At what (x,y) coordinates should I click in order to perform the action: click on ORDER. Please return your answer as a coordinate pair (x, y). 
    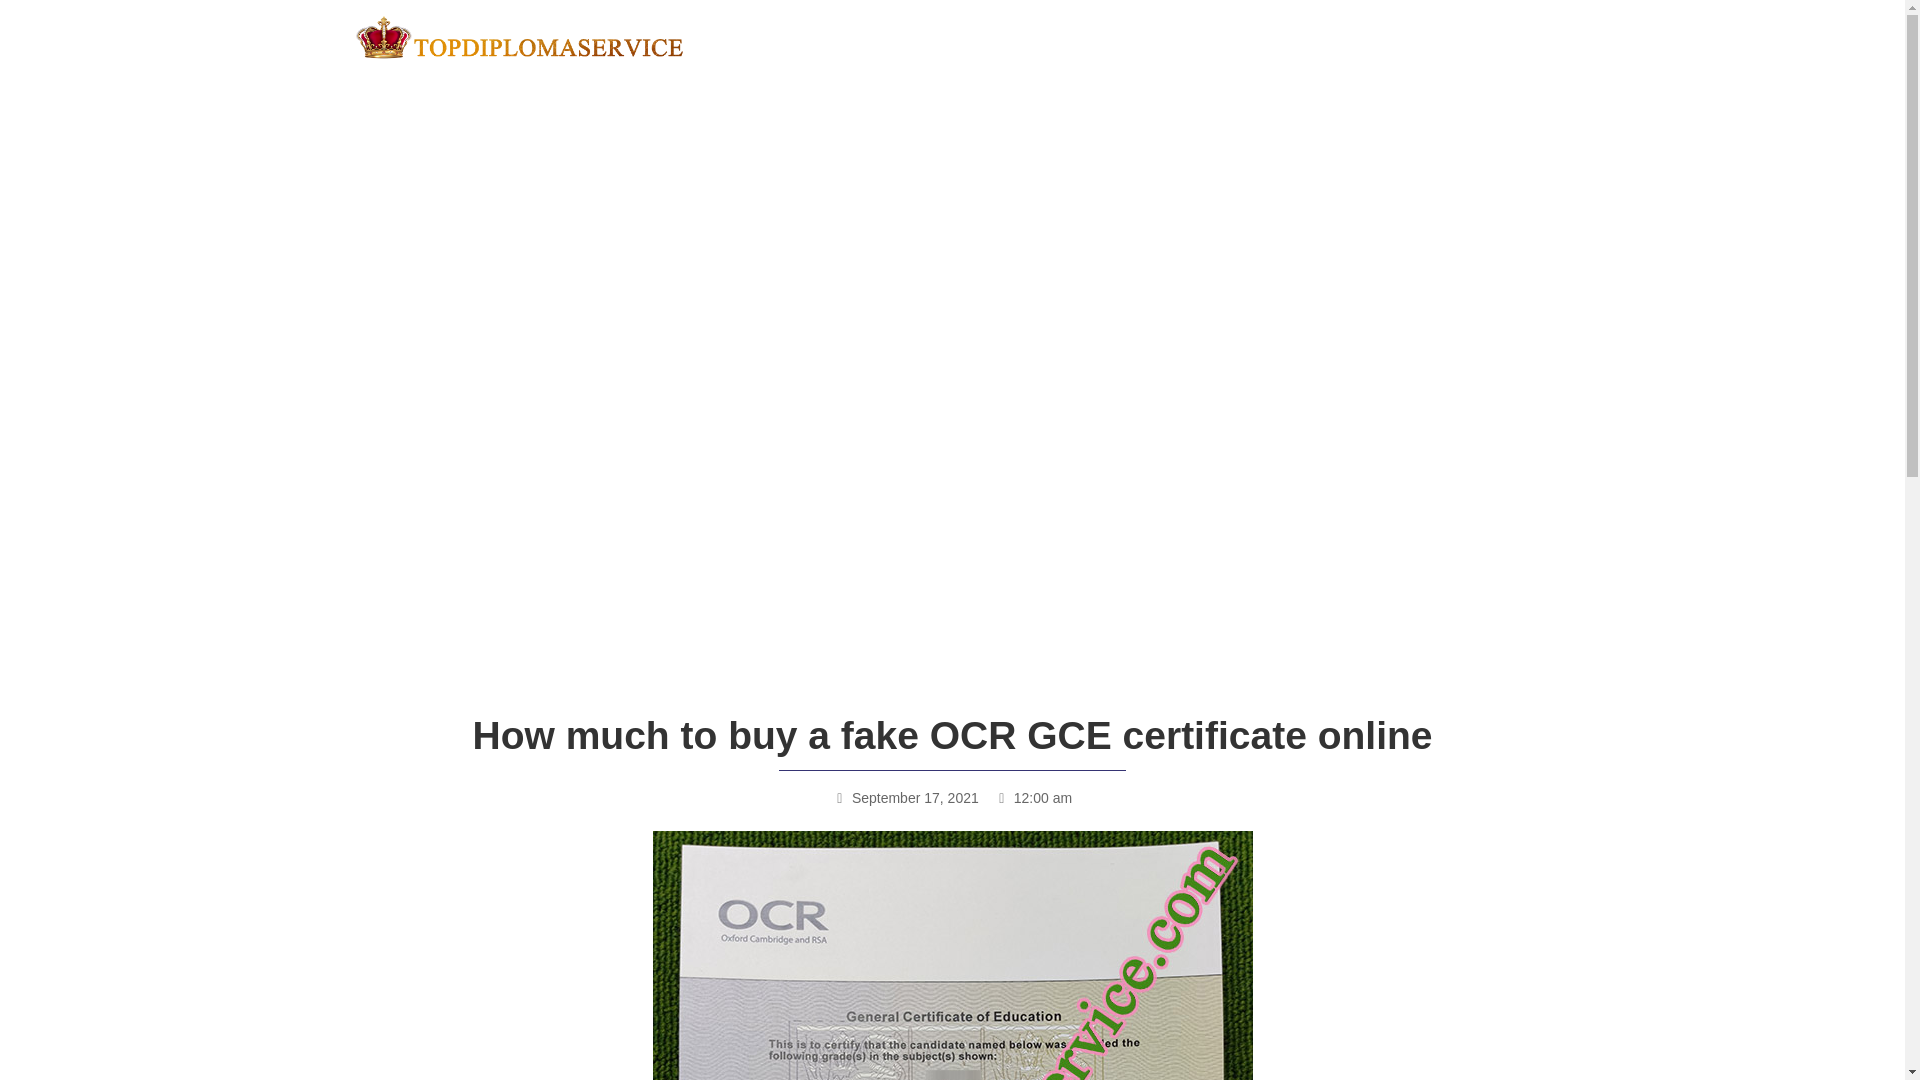
    Looking at the image, I should click on (1212, 37).